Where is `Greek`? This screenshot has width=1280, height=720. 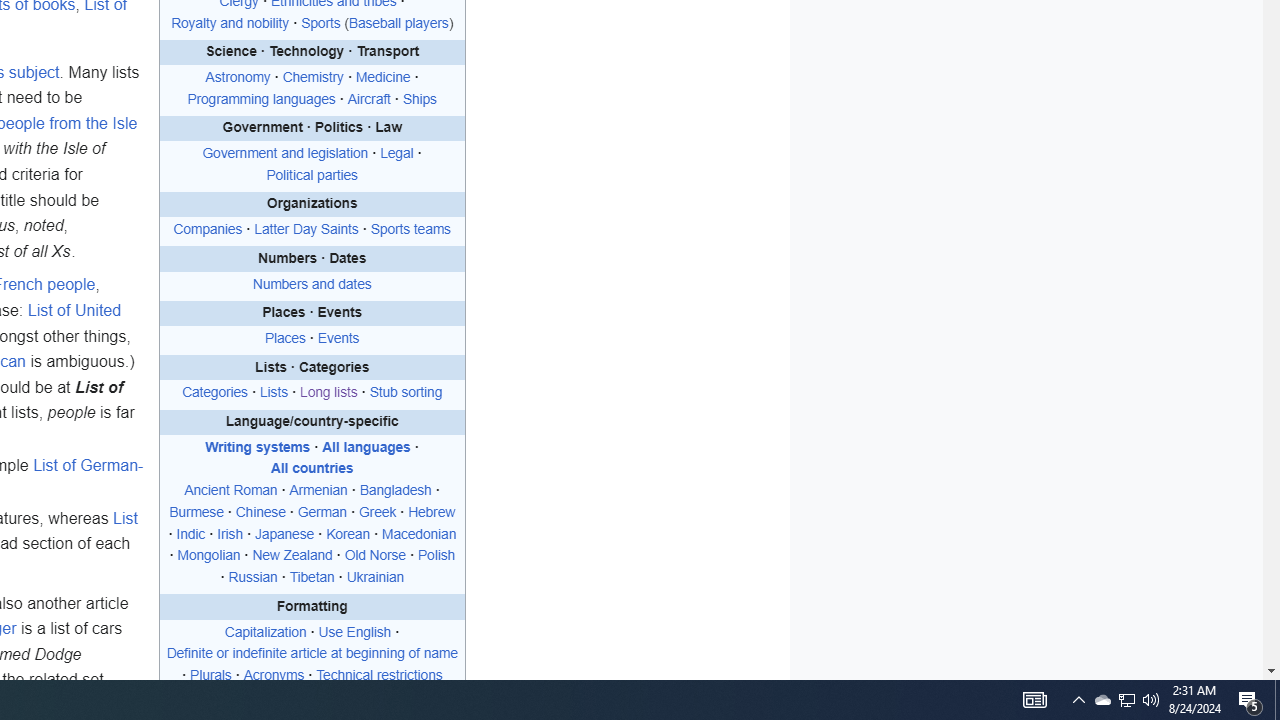
Greek is located at coordinates (377, 511).